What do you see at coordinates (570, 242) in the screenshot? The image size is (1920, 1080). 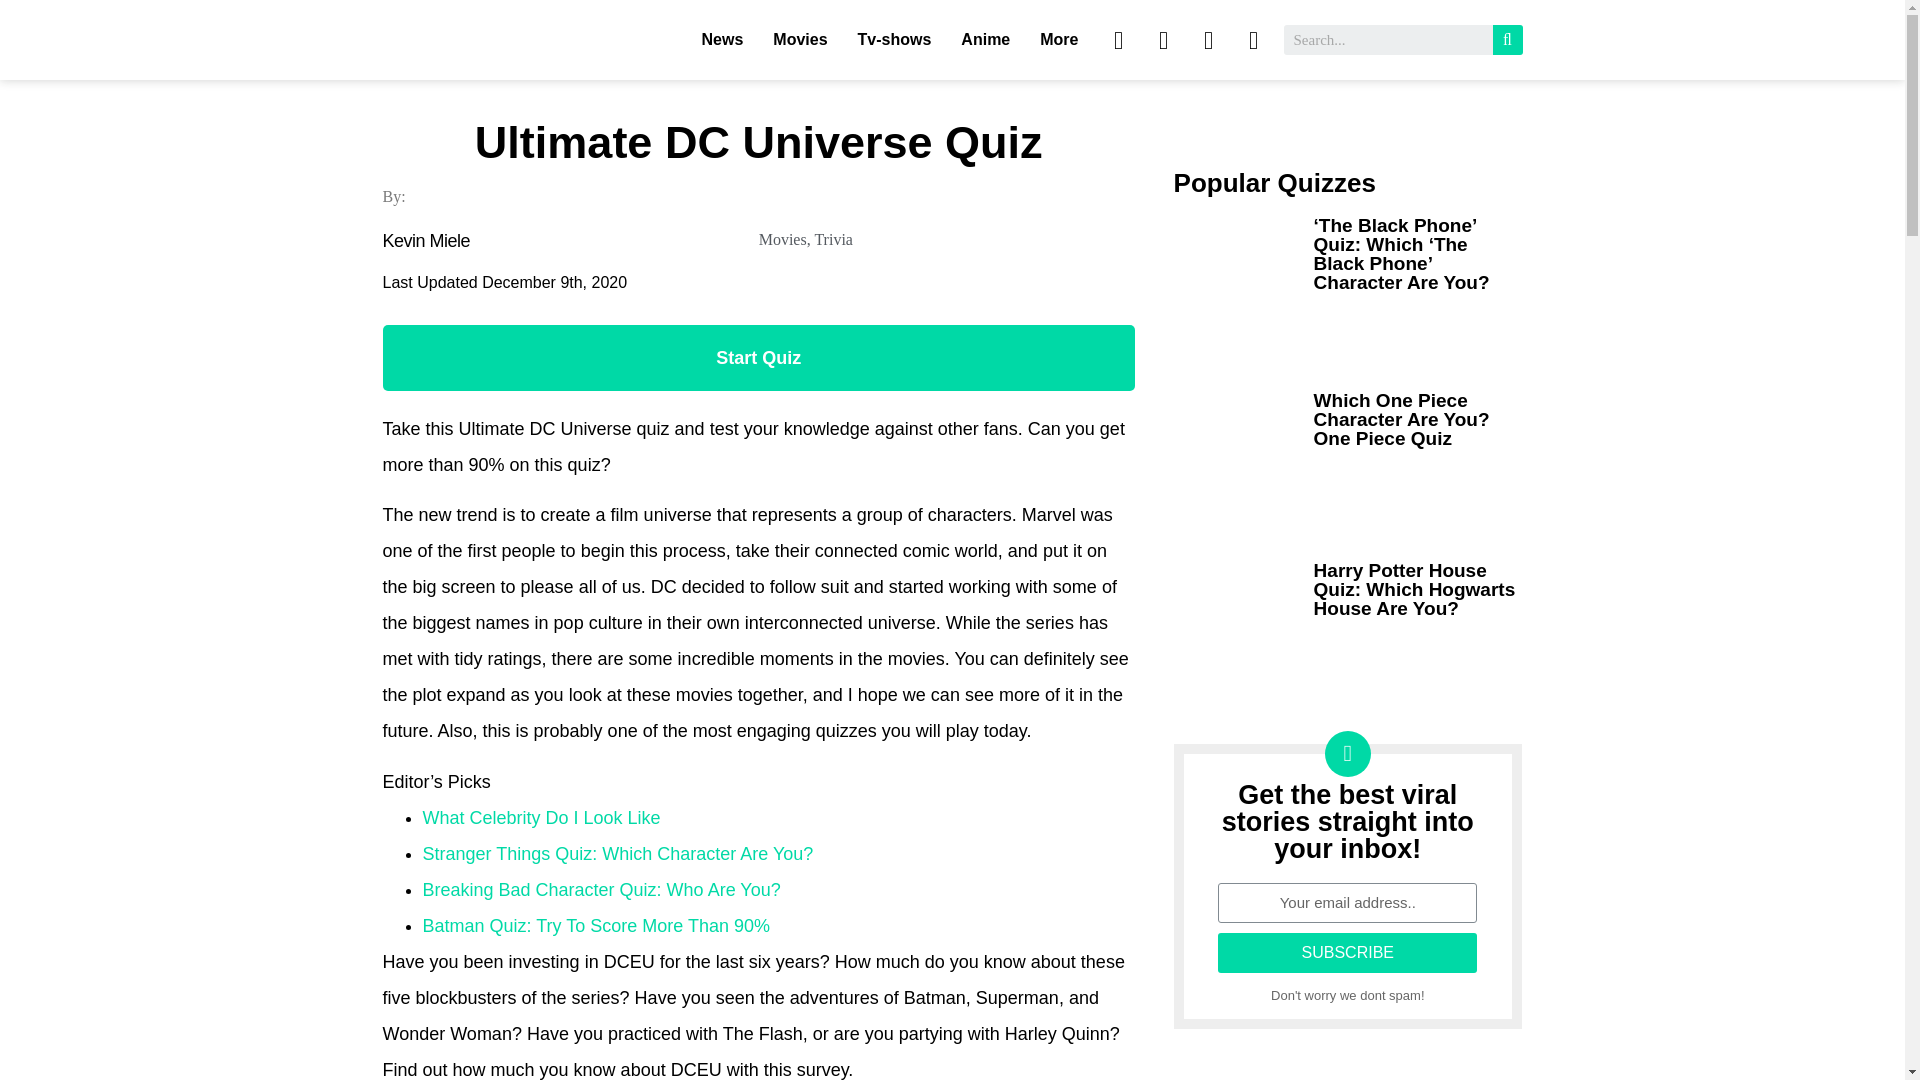 I see `Kevin Miele` at bounding box center [570, 242].